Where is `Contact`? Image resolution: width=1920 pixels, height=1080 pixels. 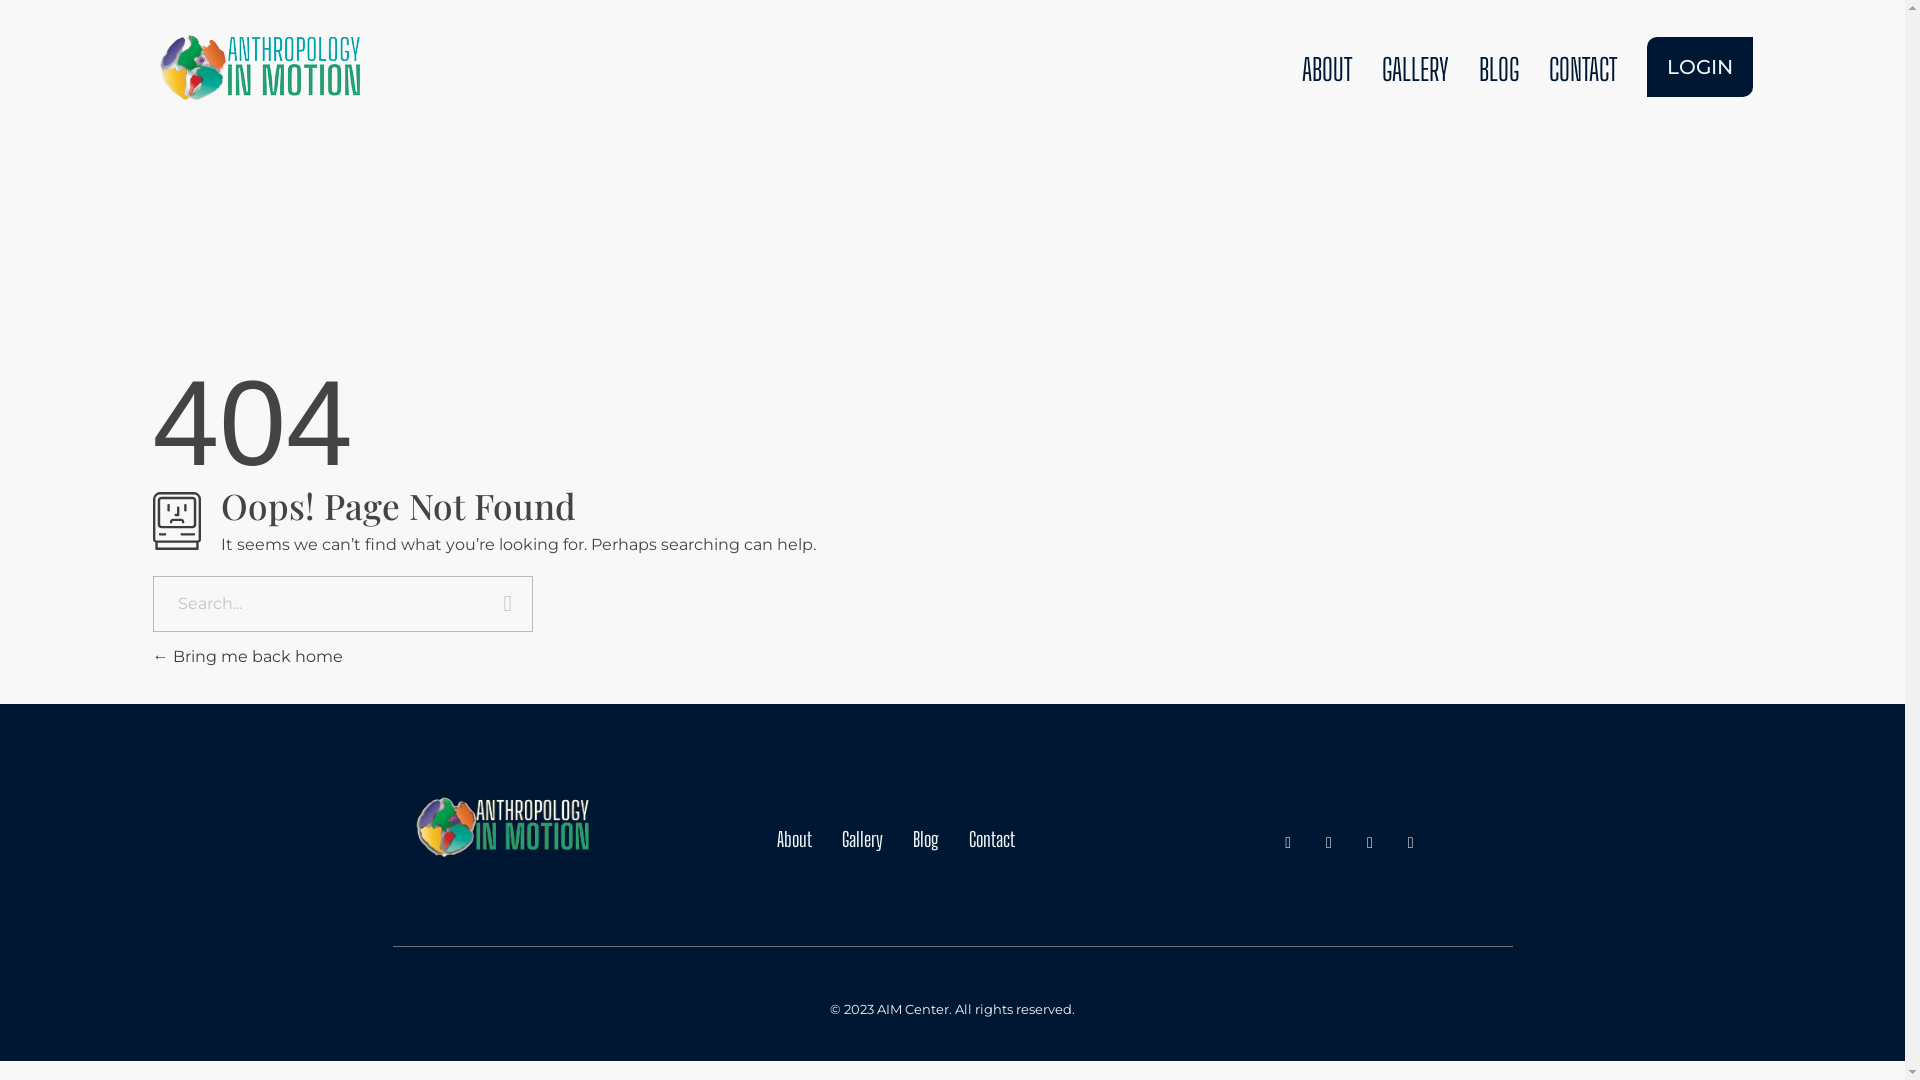 Contact is located at coordinates (992, 839).